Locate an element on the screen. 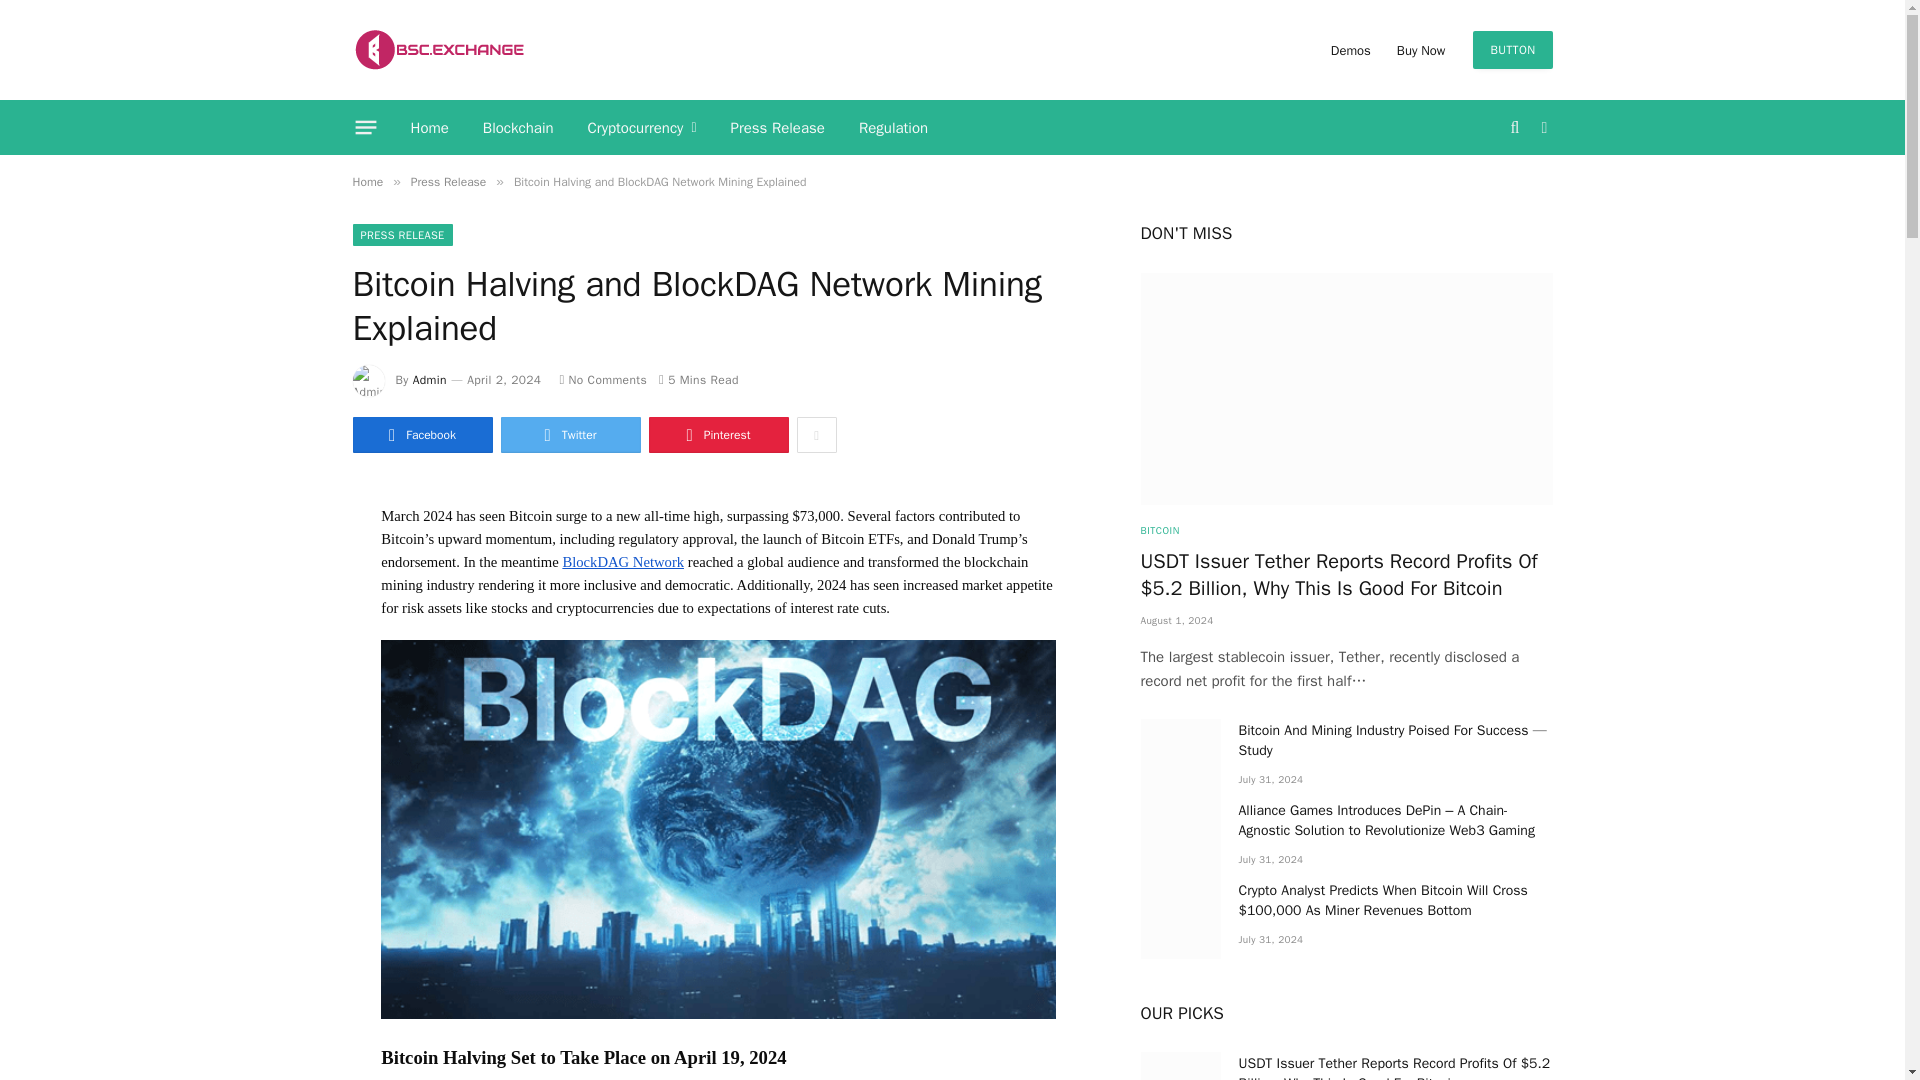 Image resolution: width=1920 pixels, height=1080 pixels. No Comments is located at coordinates (602, 379).